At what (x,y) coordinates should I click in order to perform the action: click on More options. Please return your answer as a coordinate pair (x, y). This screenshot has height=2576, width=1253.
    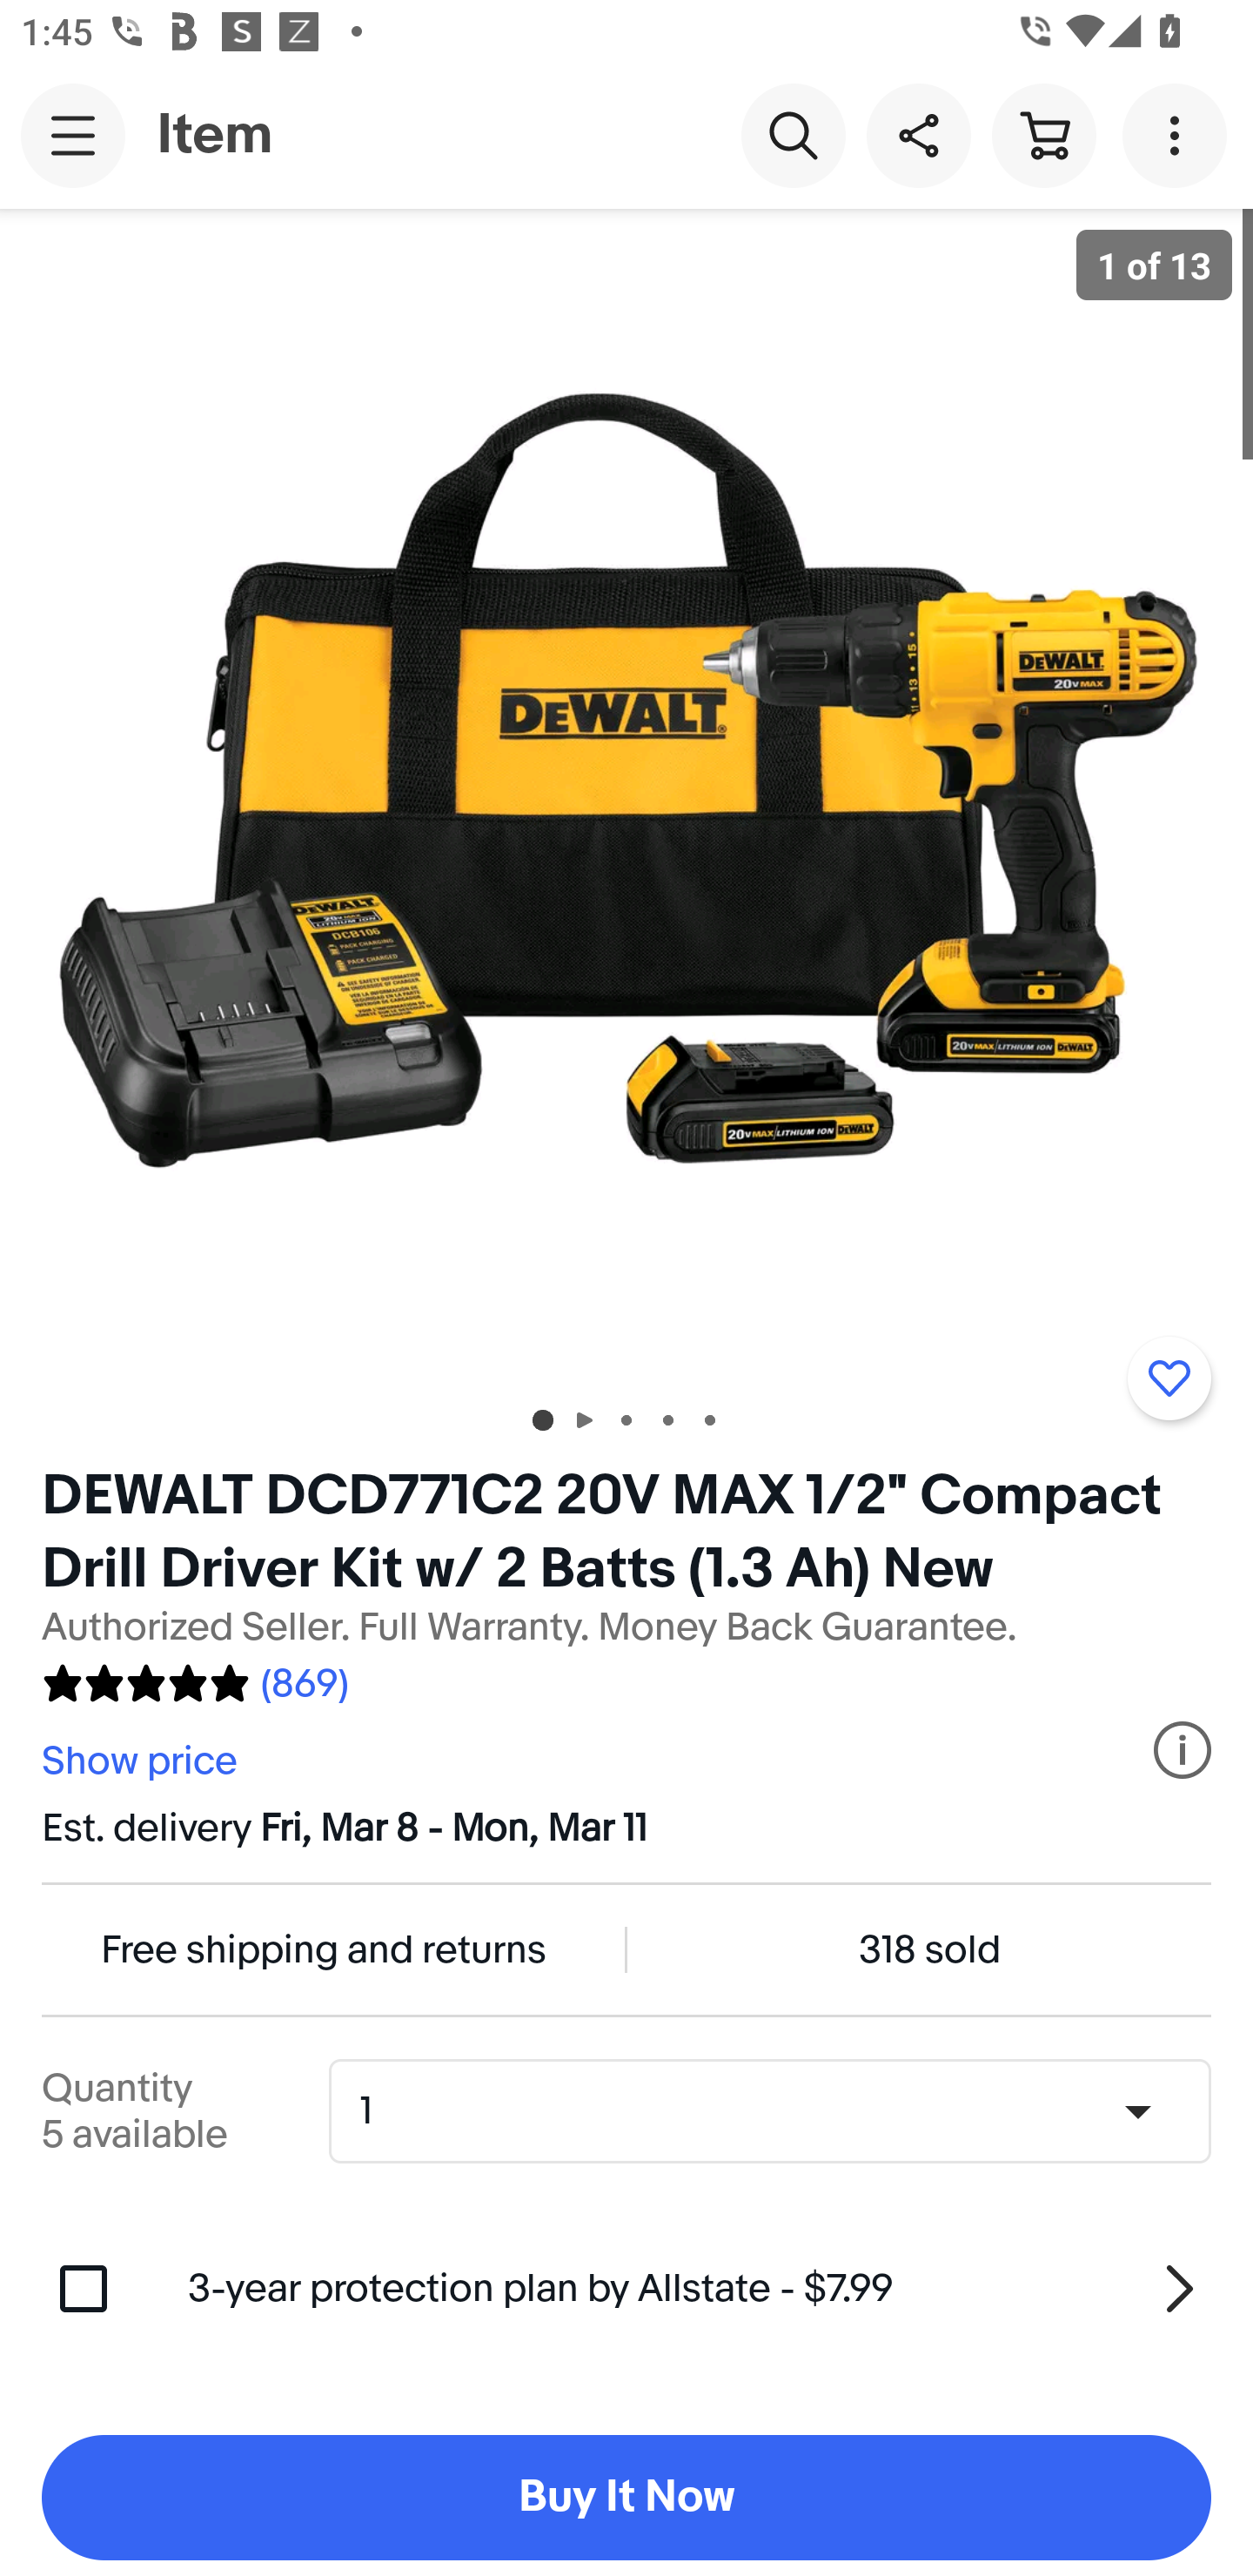
    Looking at the image, I should click on (1180, 134).